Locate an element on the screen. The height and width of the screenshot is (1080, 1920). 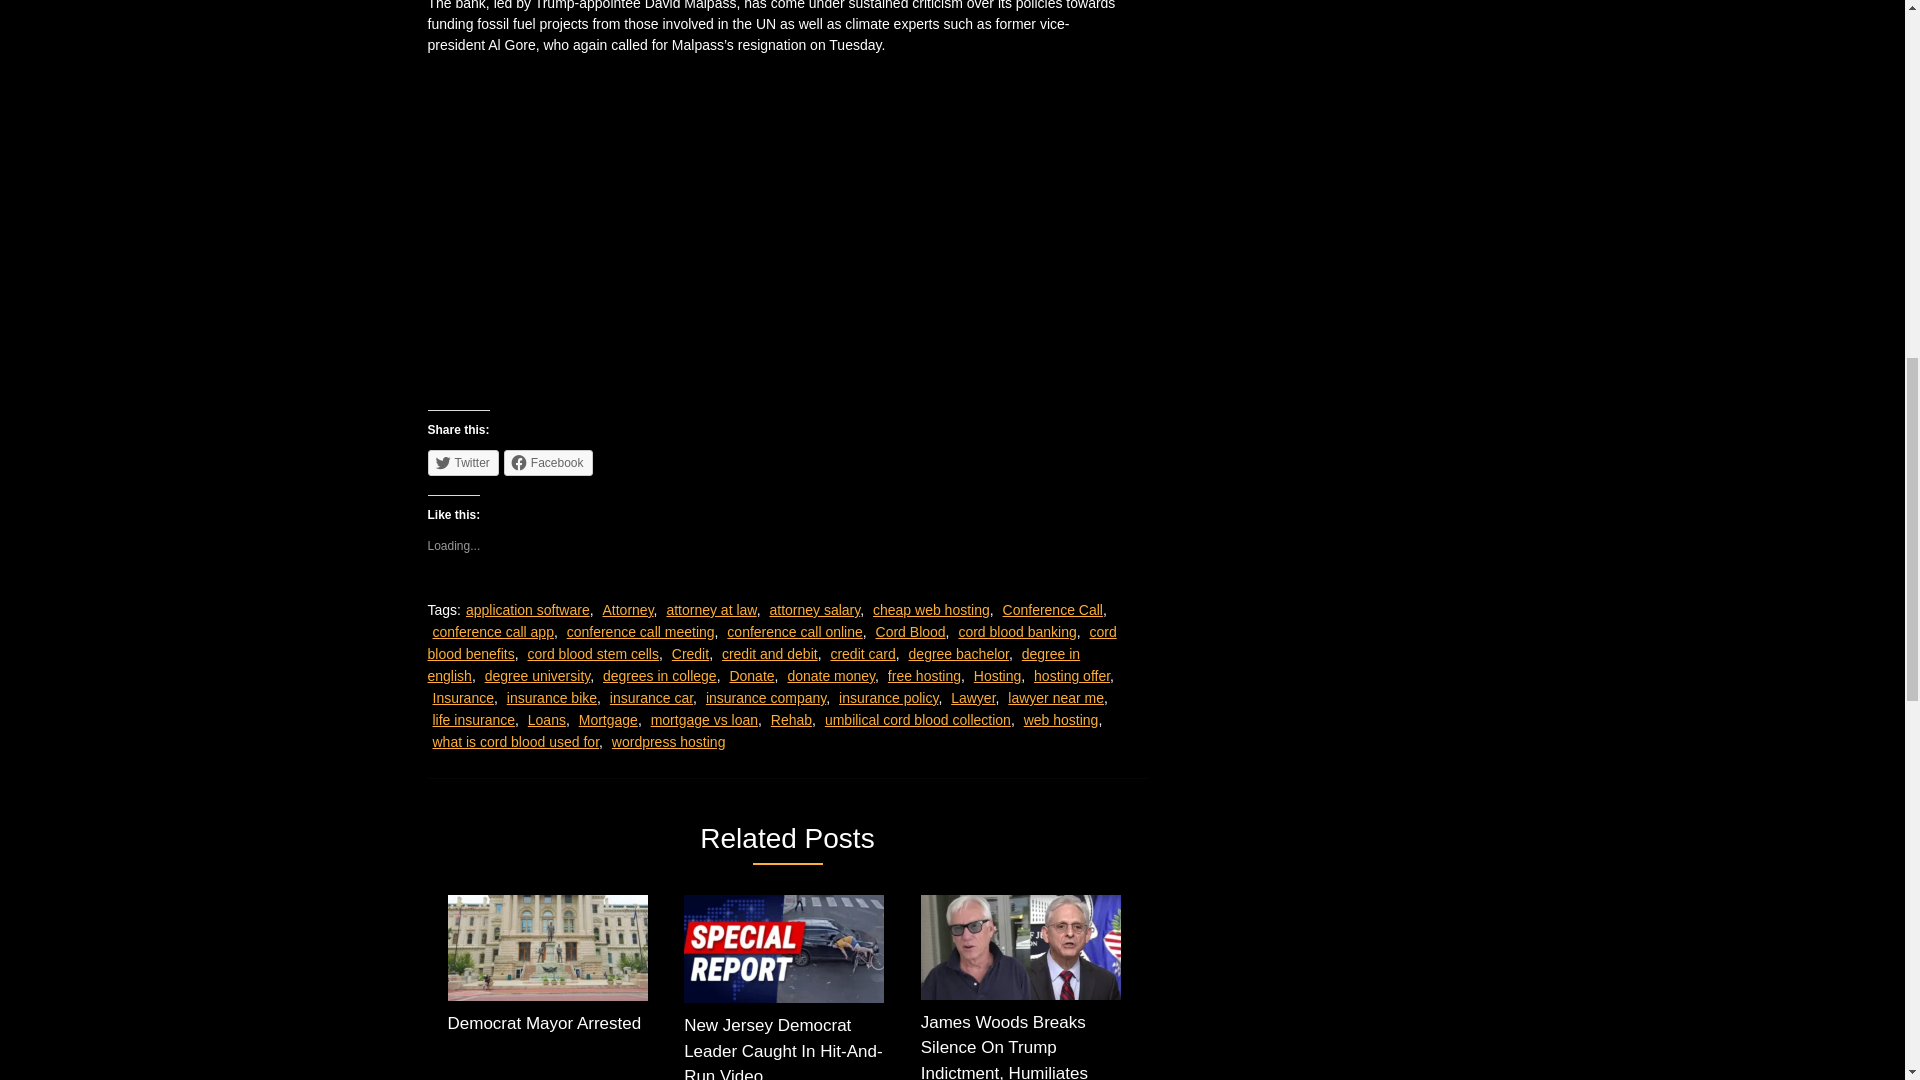
New Jersey Democrat Leader Caught In Hit-And-Run Video is located at coordinates (783, 988).